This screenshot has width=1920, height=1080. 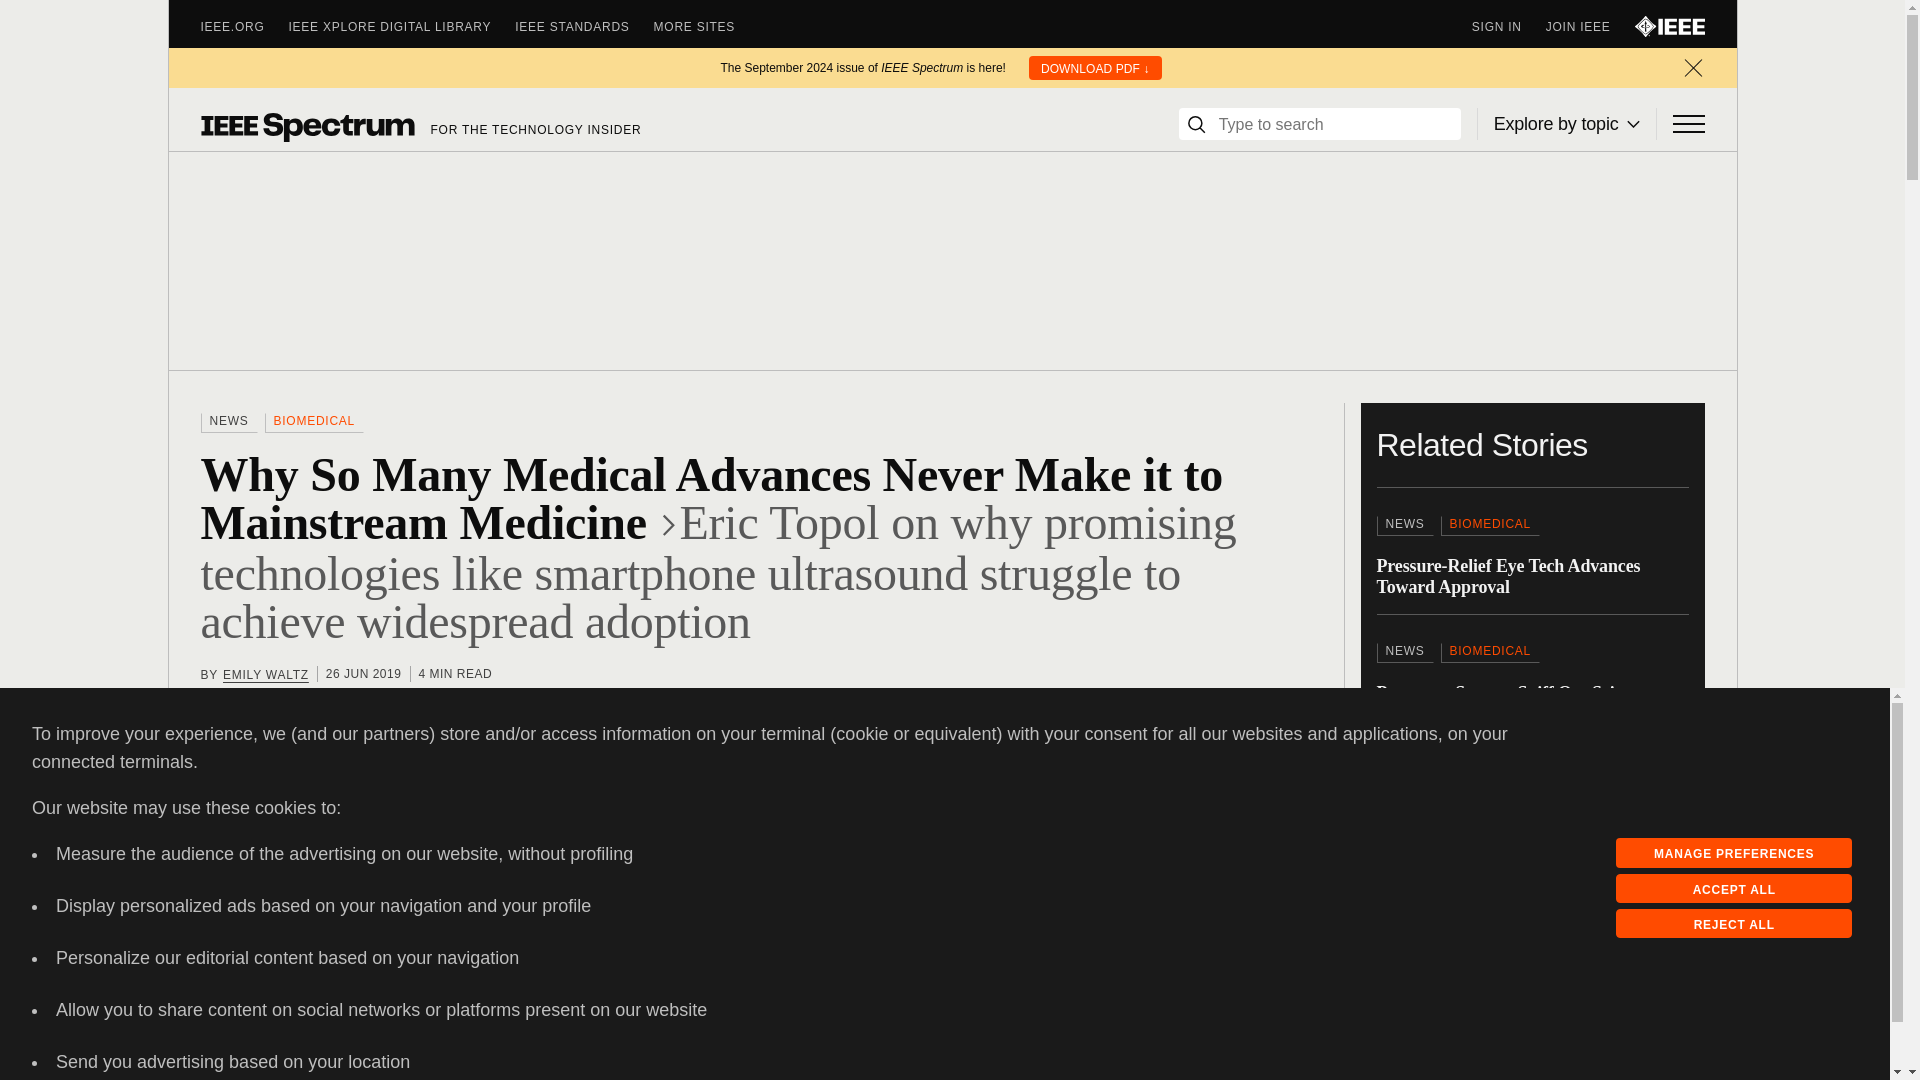 What do you see at coordinates (1590, 26) in the screenshot?
I see `JOIN IEEE` at bounding box center [1590, 26].